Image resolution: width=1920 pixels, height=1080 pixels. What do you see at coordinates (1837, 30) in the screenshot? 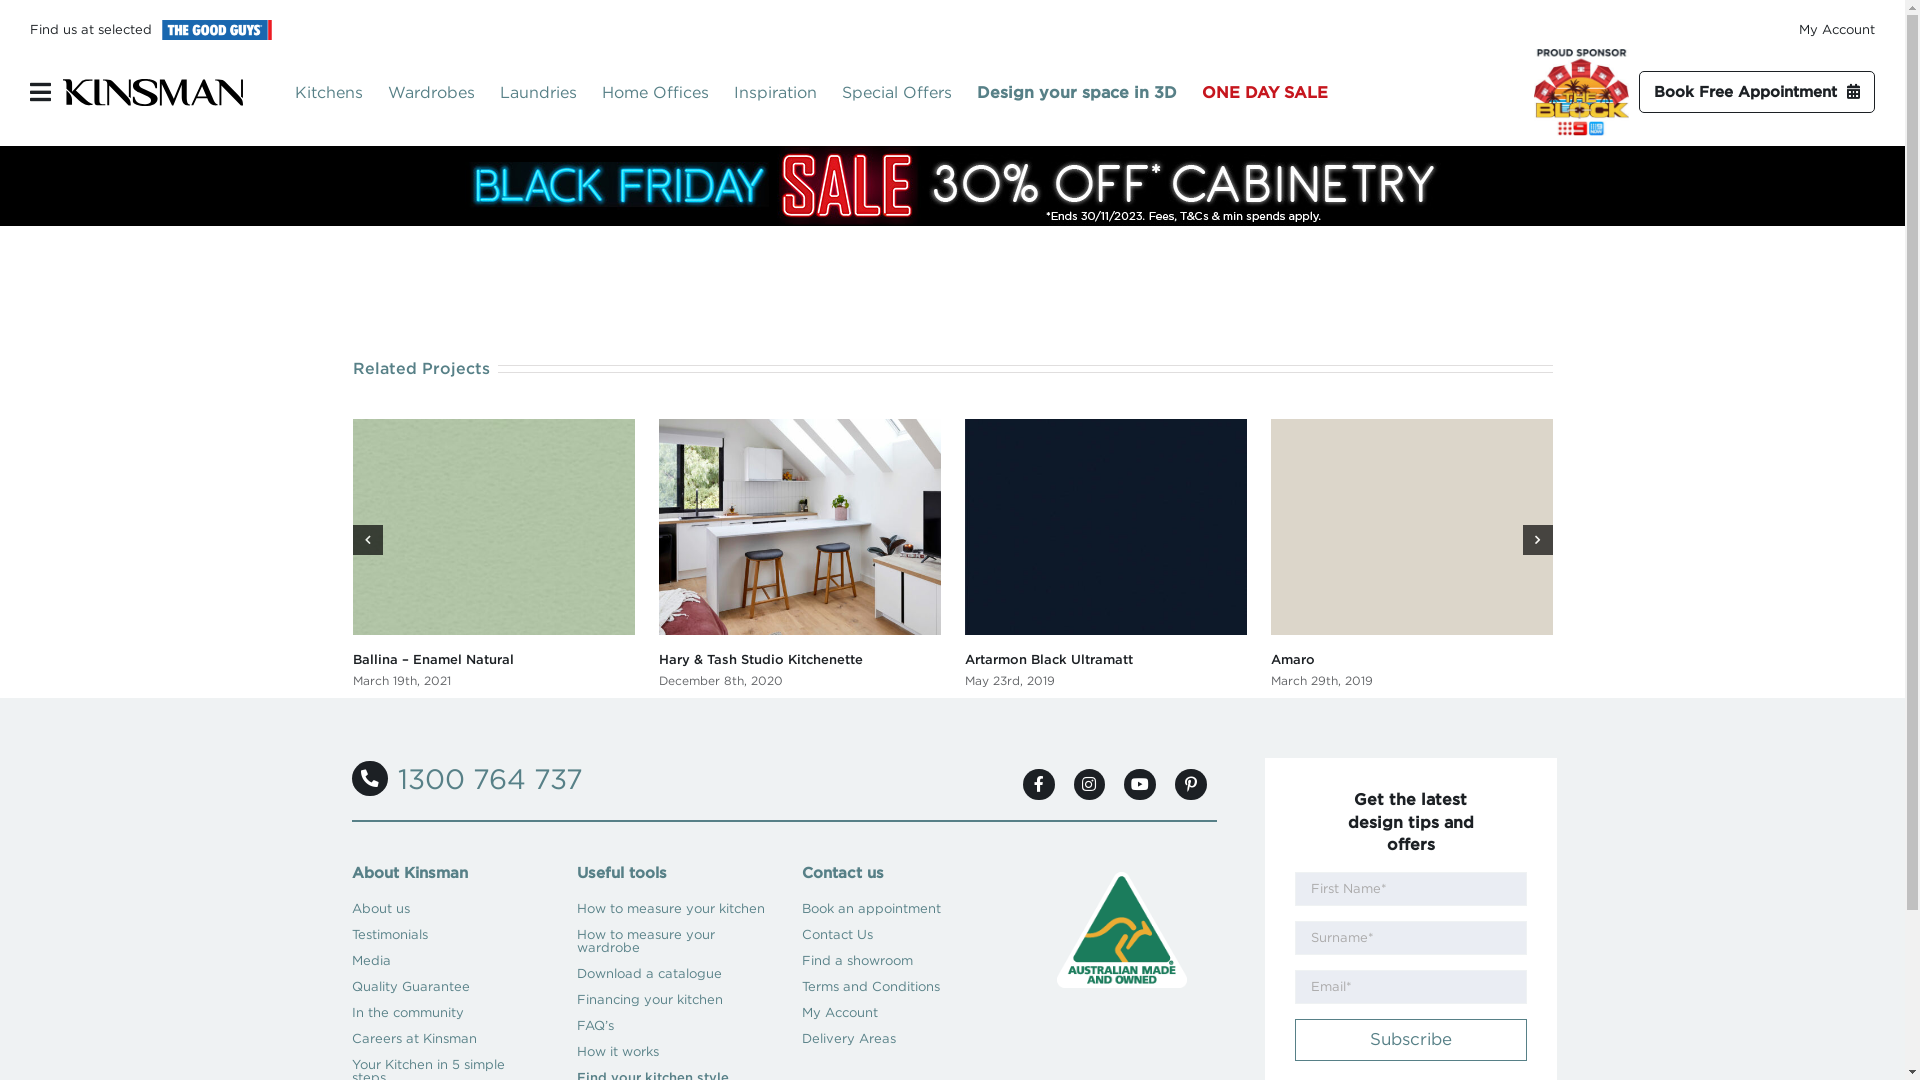
I see `My Account` at bounding box center [1837, 30].